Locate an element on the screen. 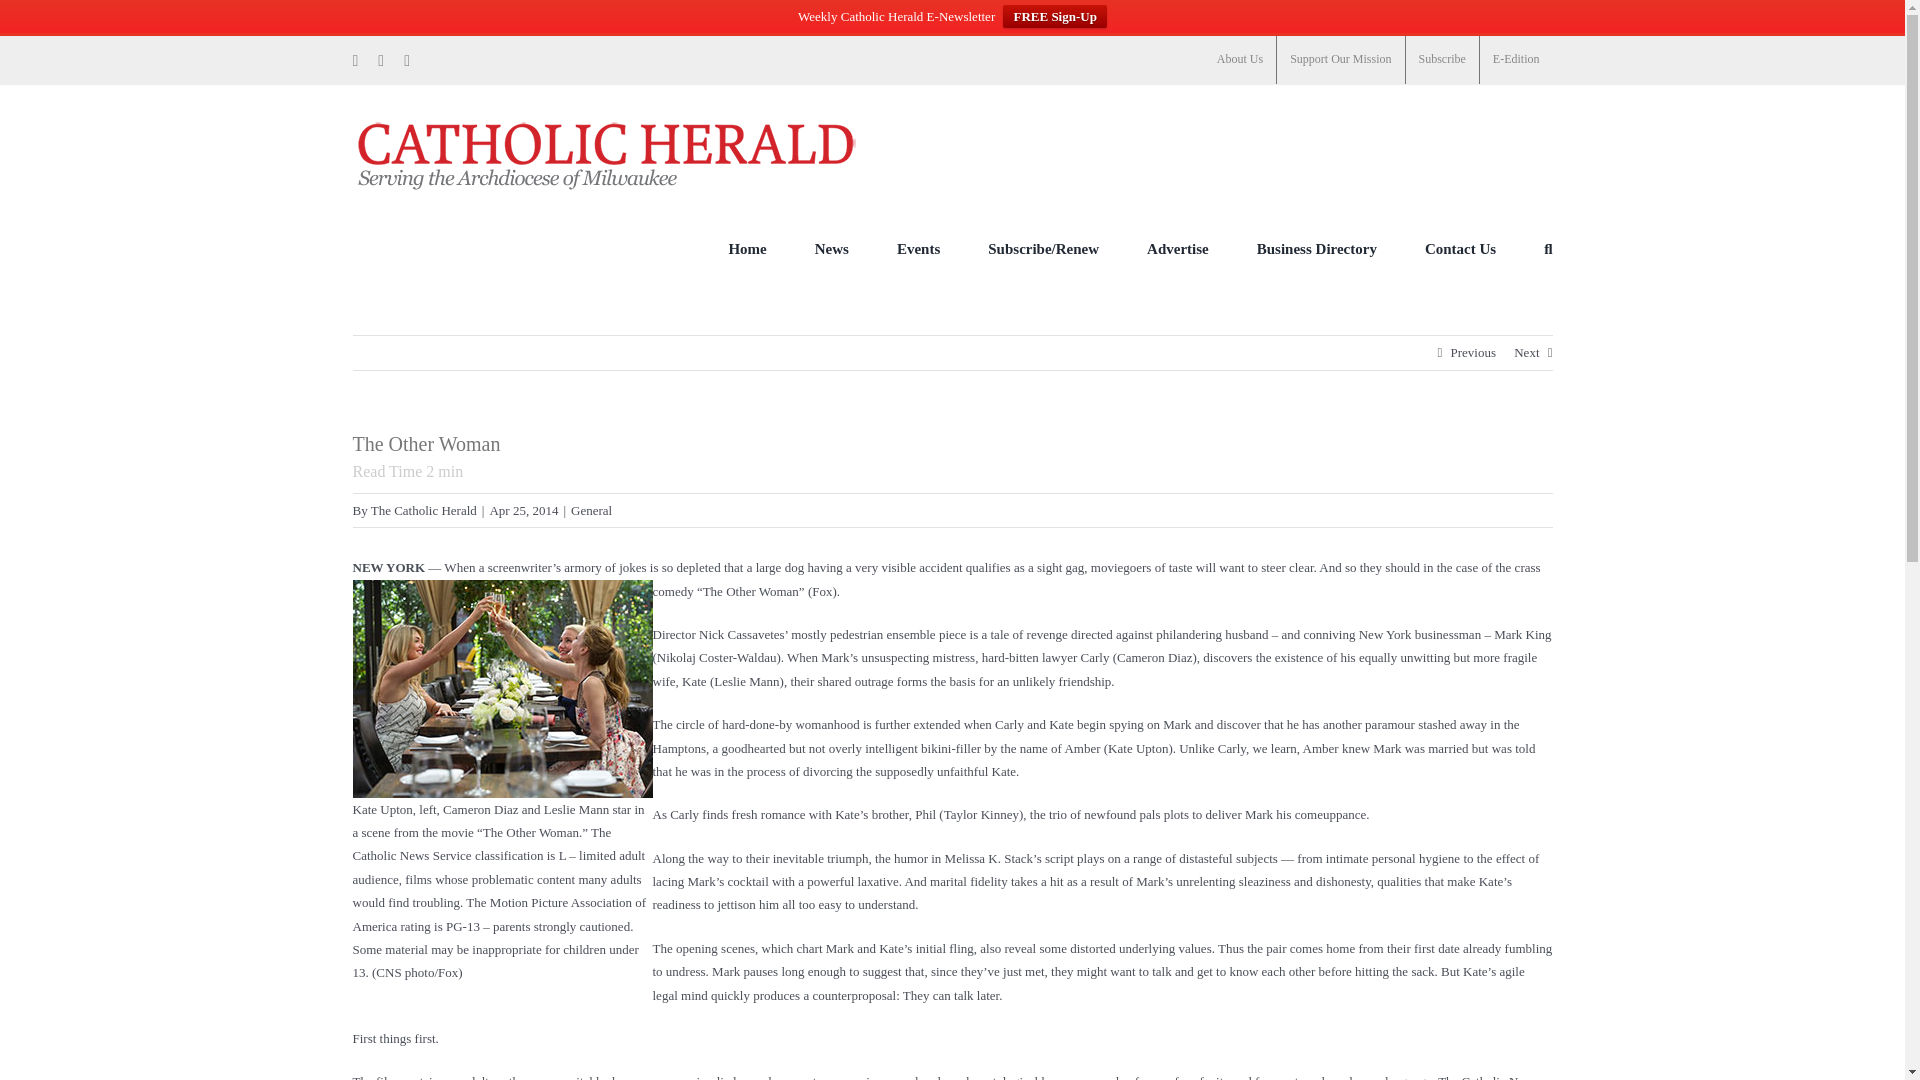 This screenshot has height=1080, width=1920. Subscribe is located at coordinates (1442, 60).